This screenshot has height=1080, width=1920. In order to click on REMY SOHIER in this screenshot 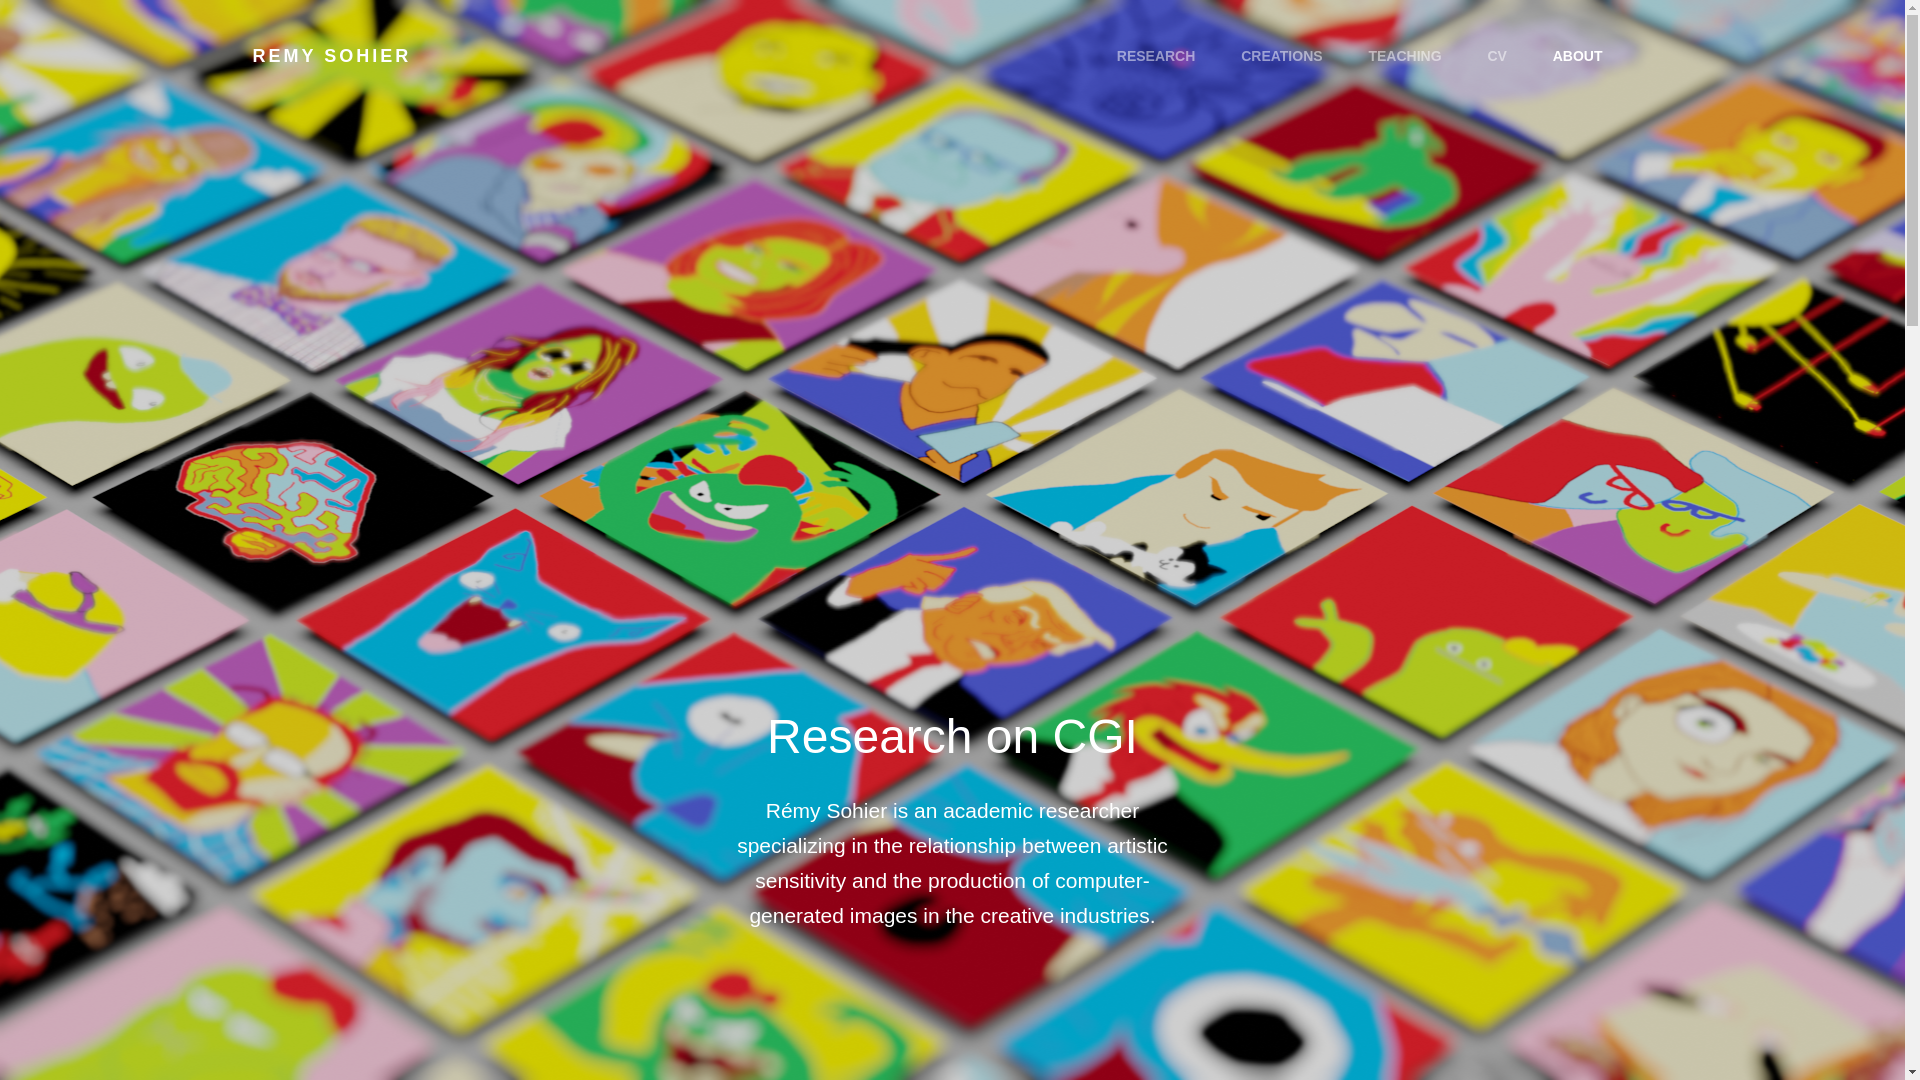, I will do `click(330, 56)`.